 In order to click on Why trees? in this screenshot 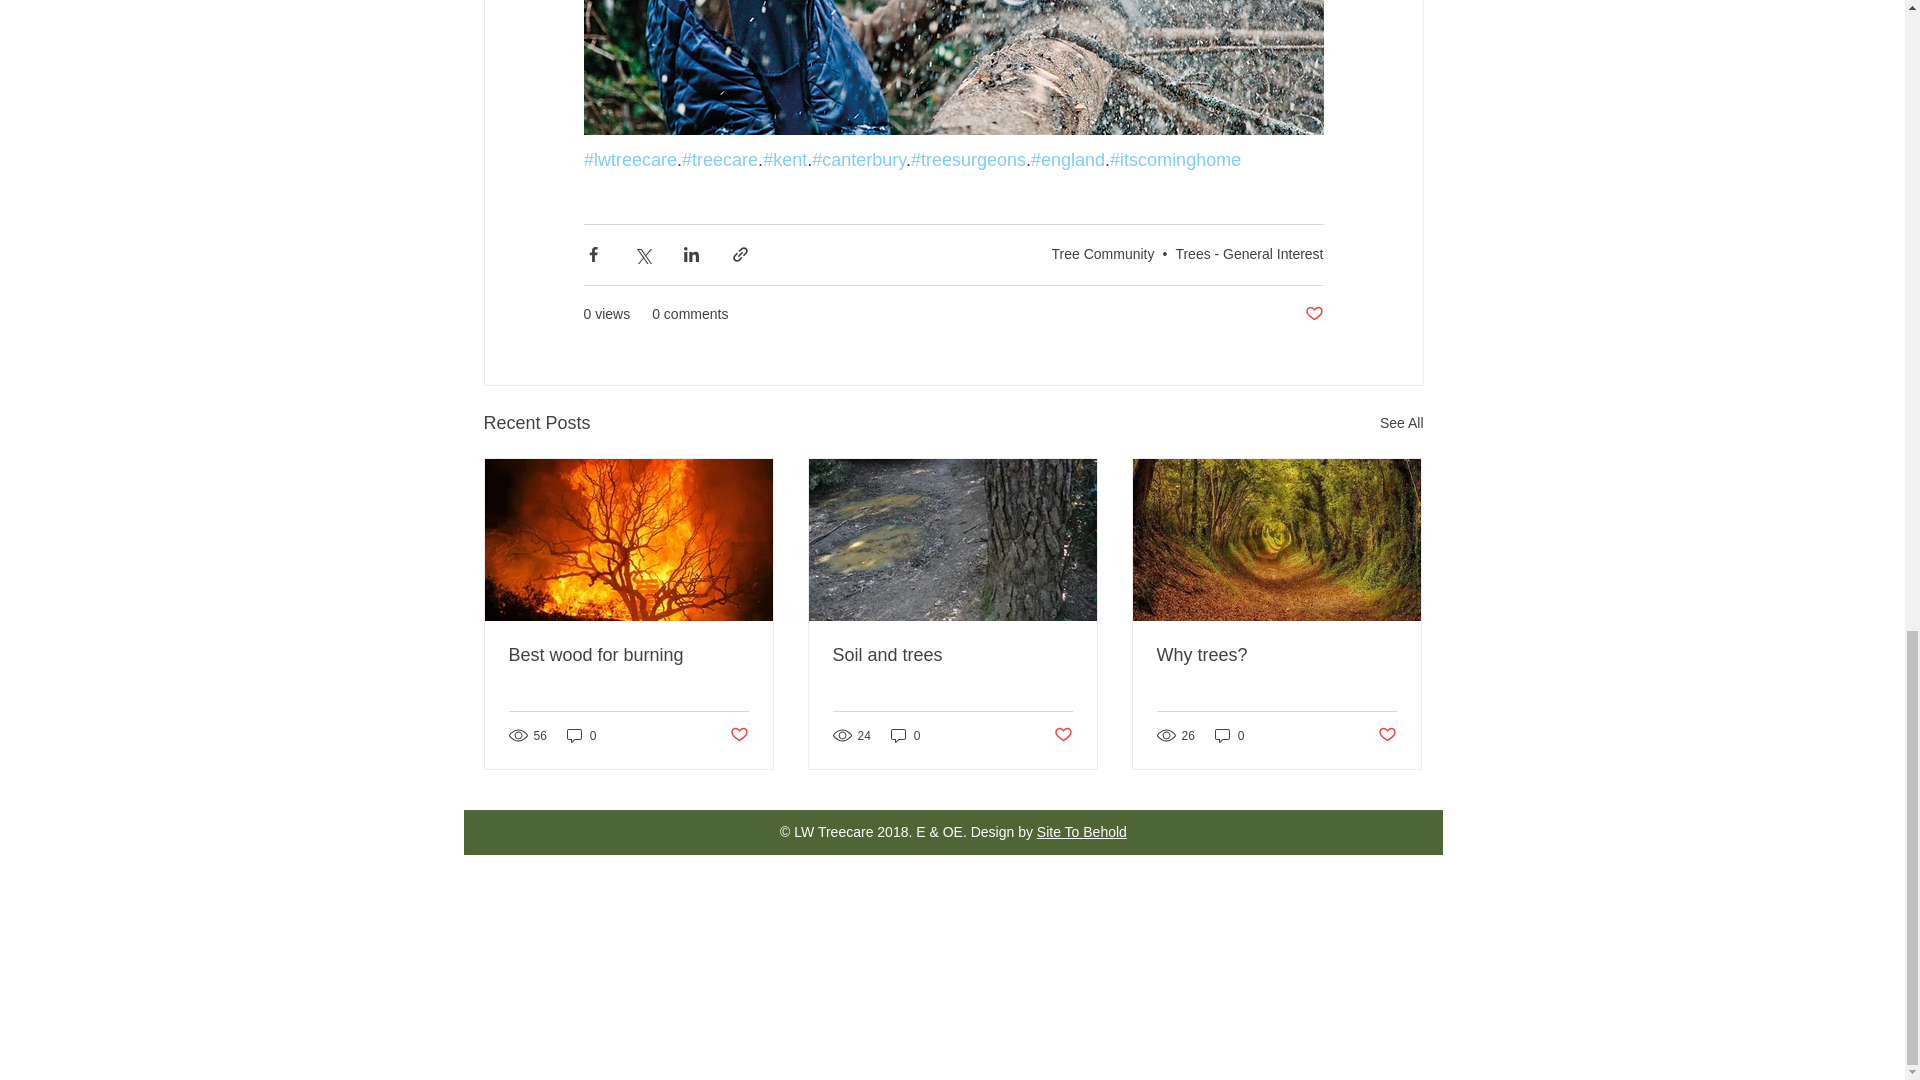, I will do `click(1275, 655)`.